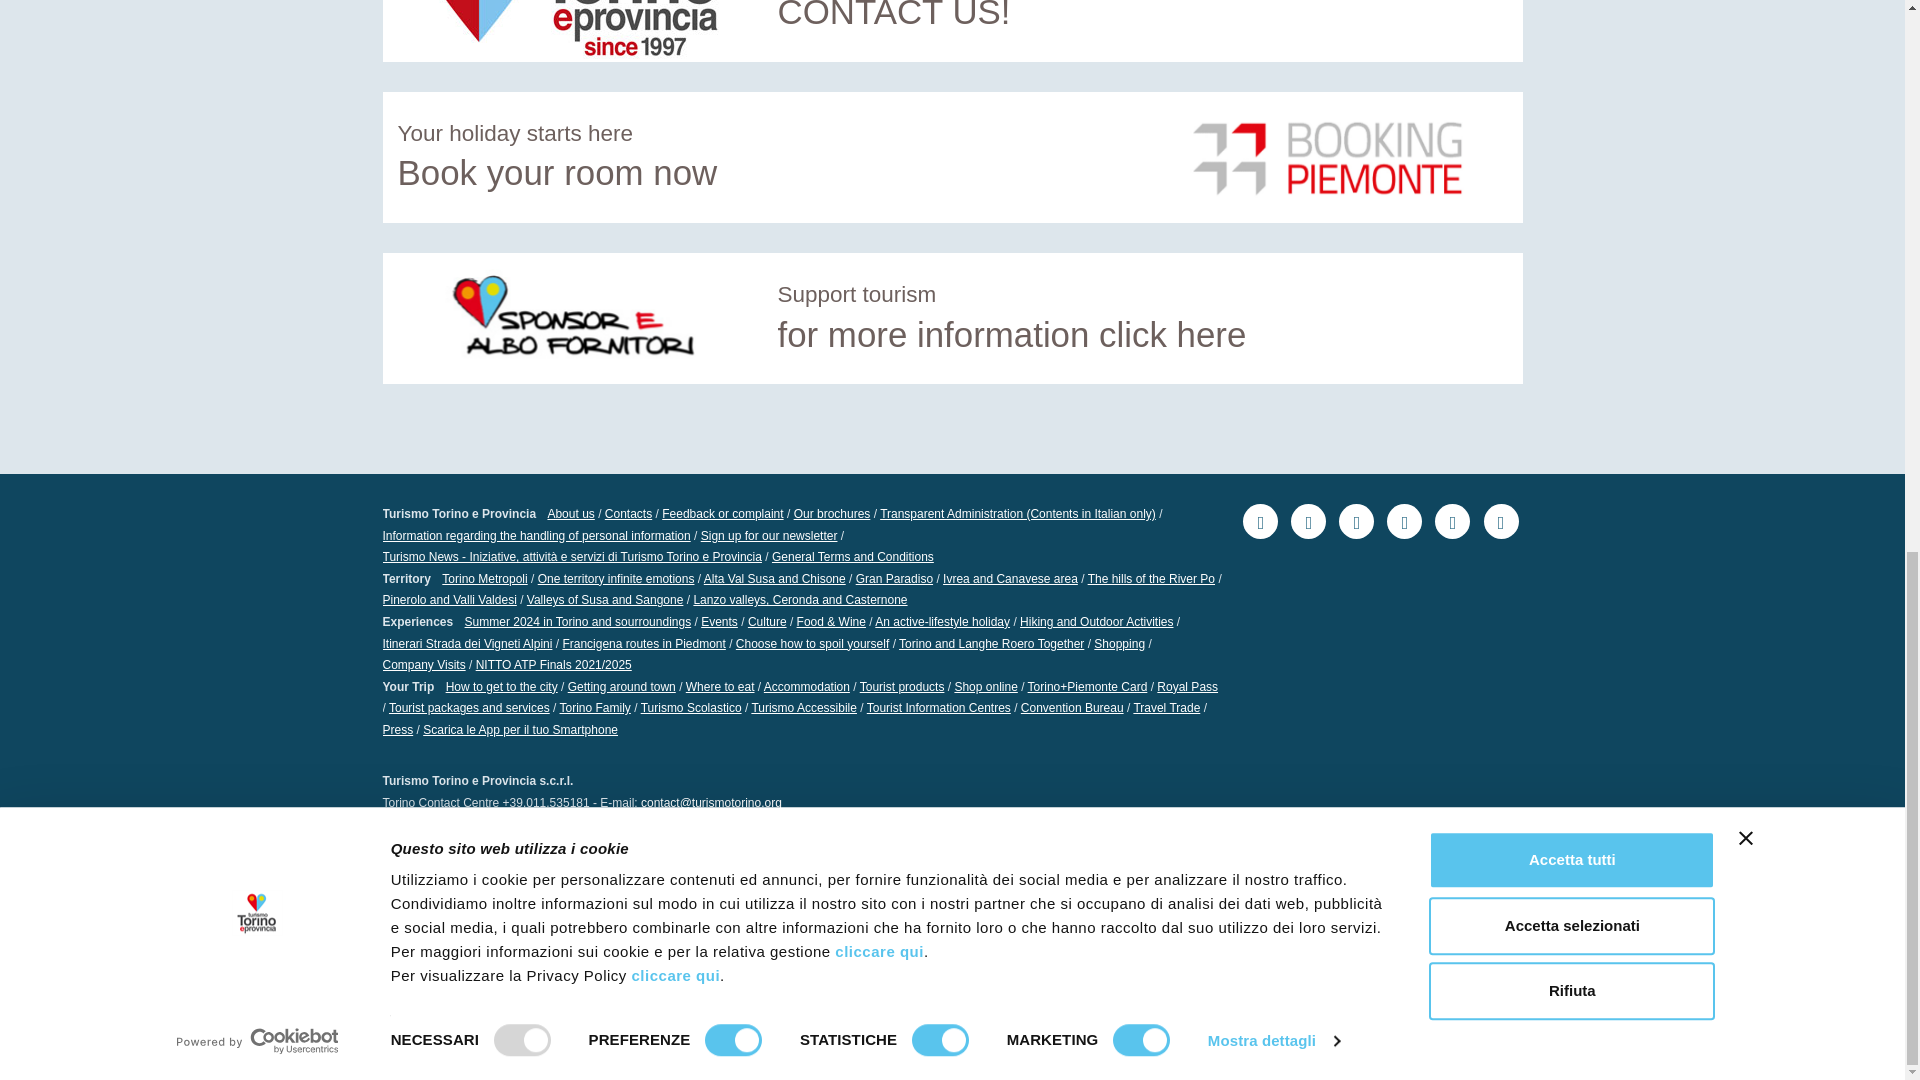 This screenshot has width=1920, height=1080. What do you see at coordinates (436, 855) in the screenshot?
I see `Incoming Partners List` at bounding box center [436, 855].